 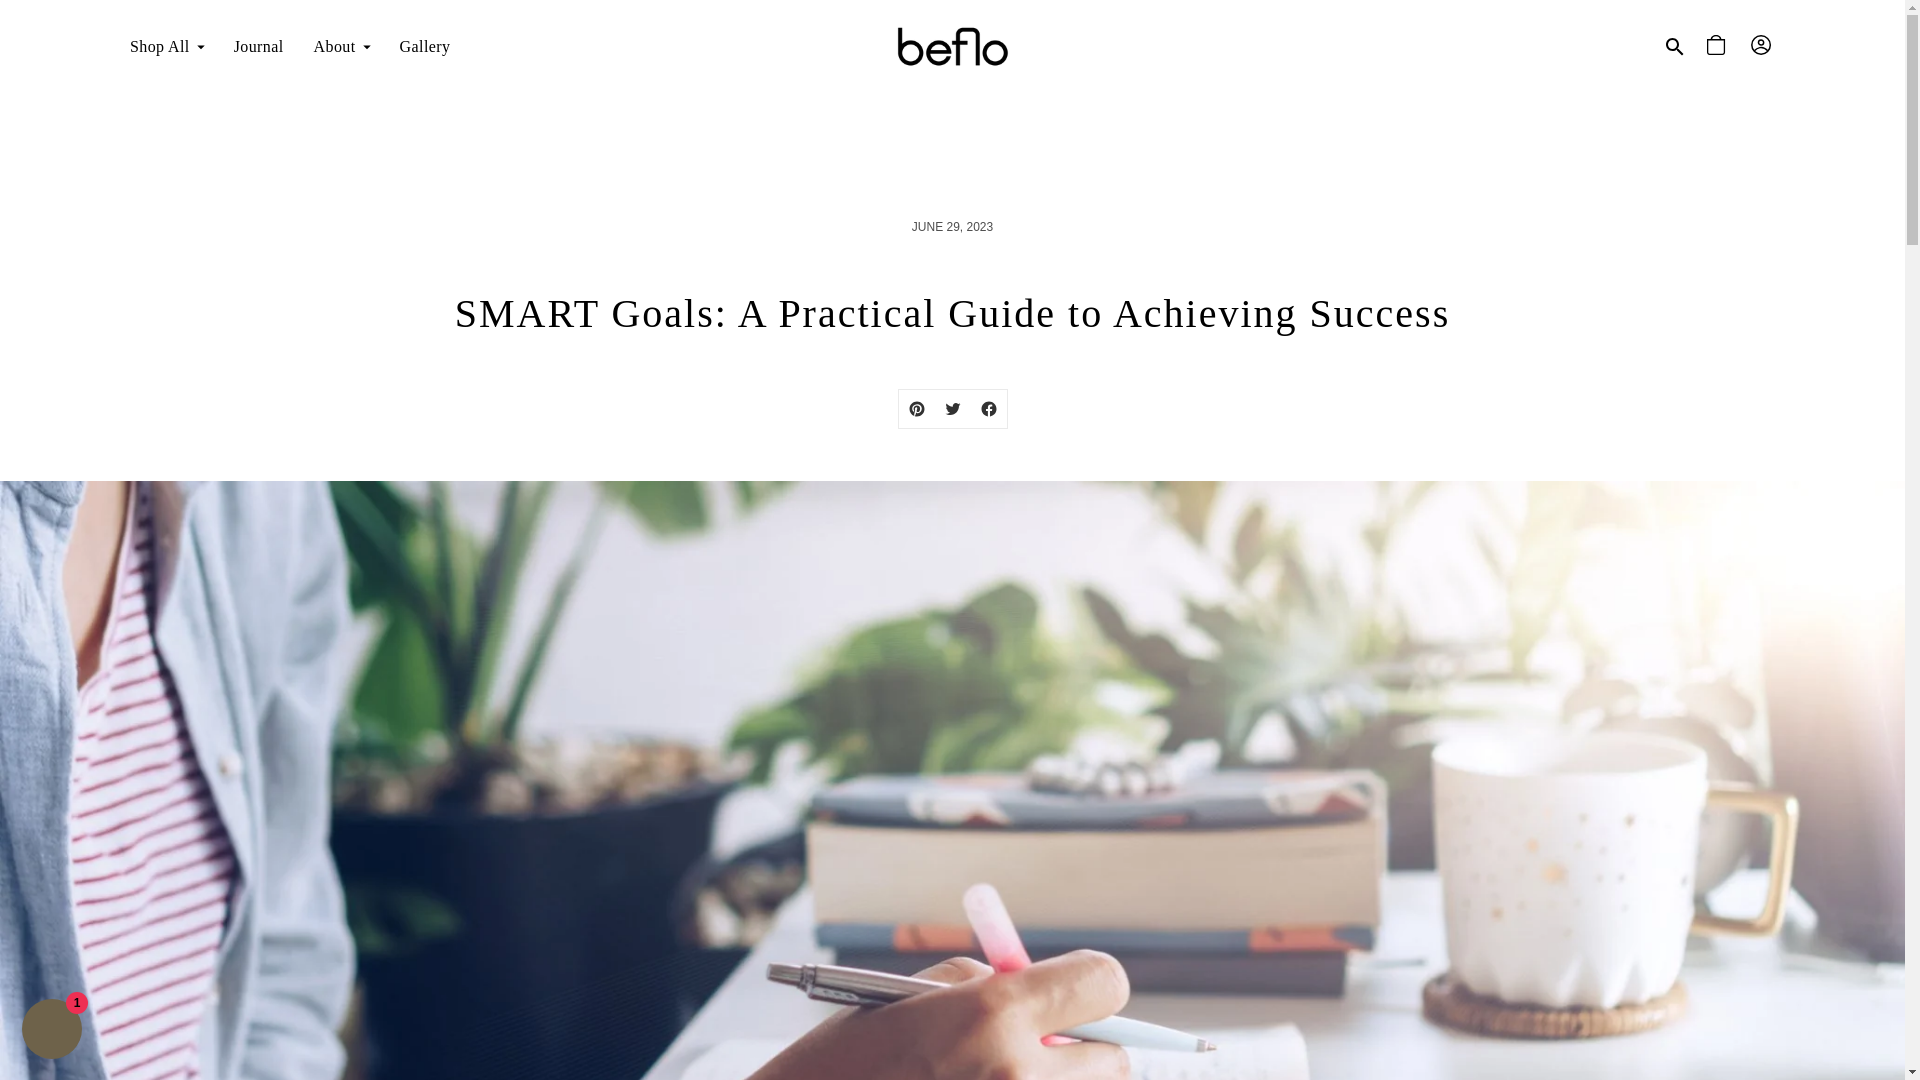 What do you see at coordinates (1763, 46) in the screenshot?
I see `Account` at bounding box center [1763, 46].